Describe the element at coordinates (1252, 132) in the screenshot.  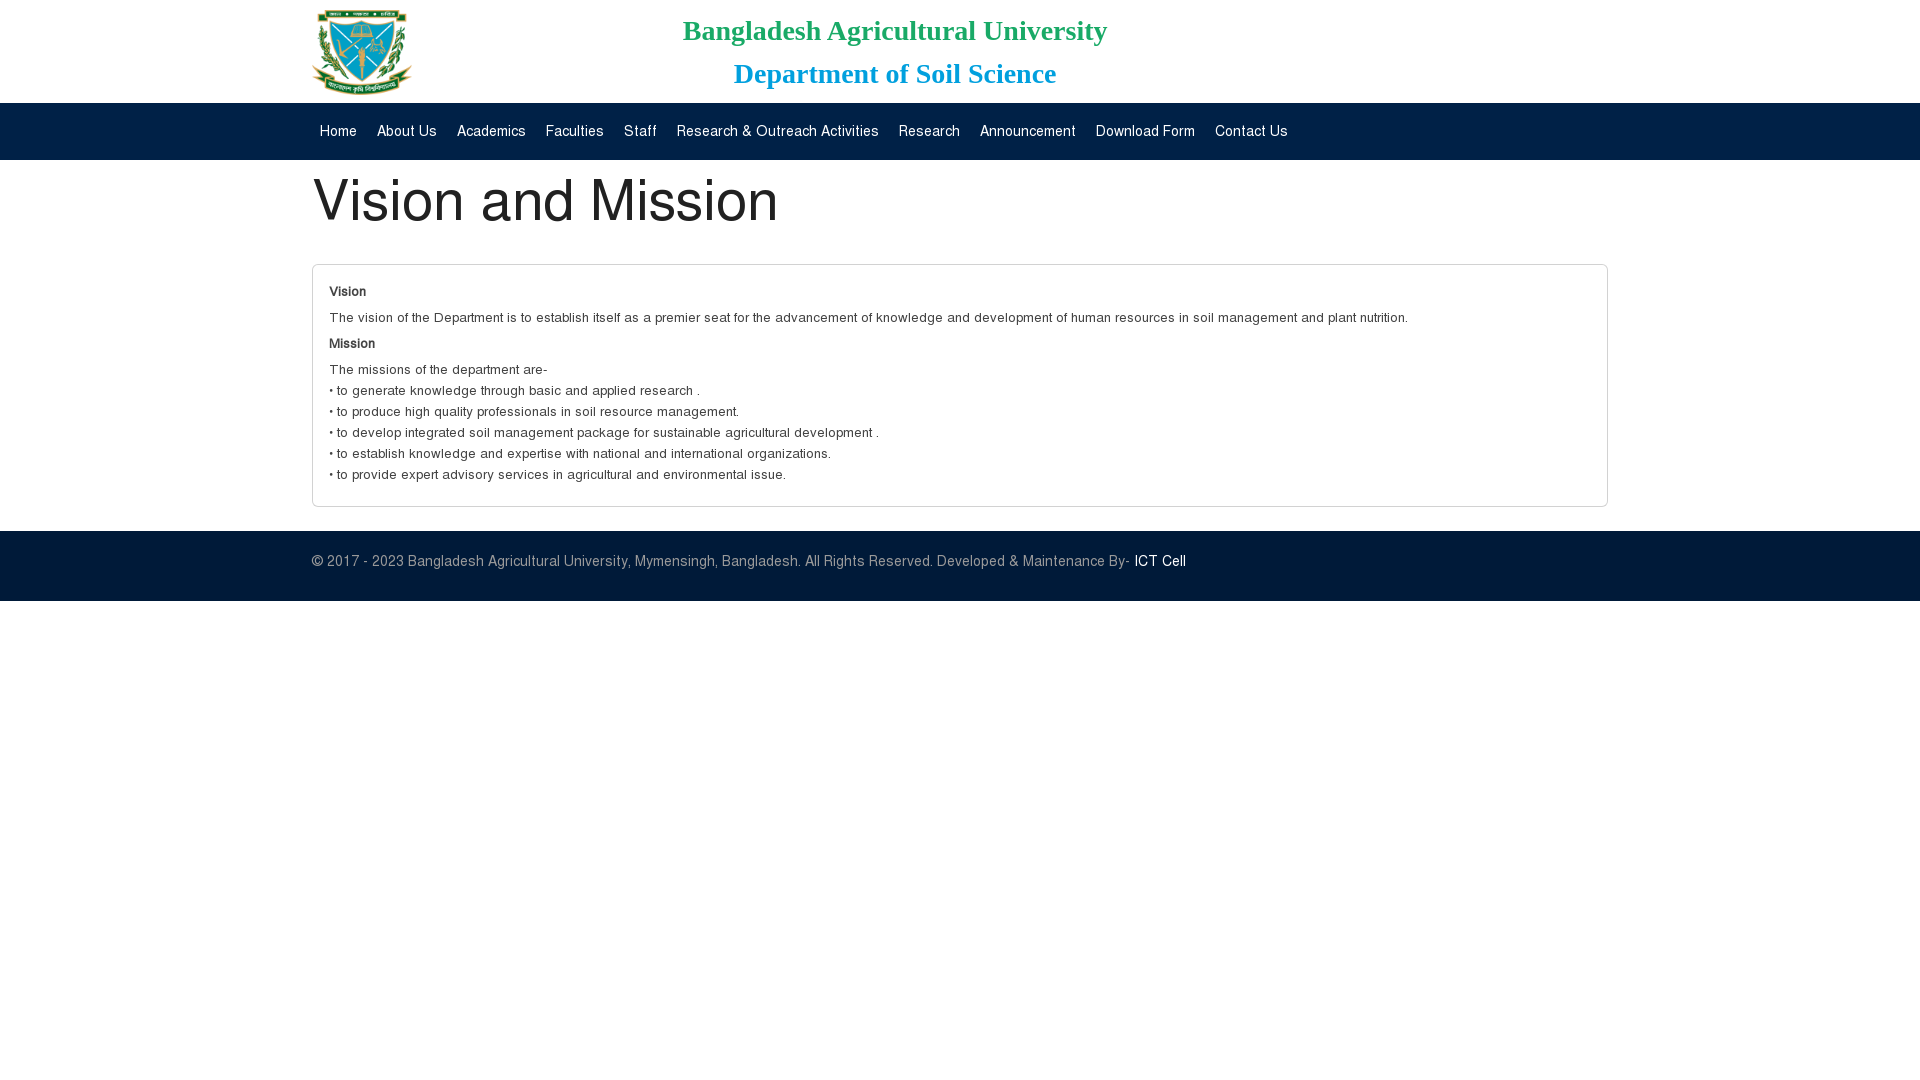
I see `Contact Us` at that location.